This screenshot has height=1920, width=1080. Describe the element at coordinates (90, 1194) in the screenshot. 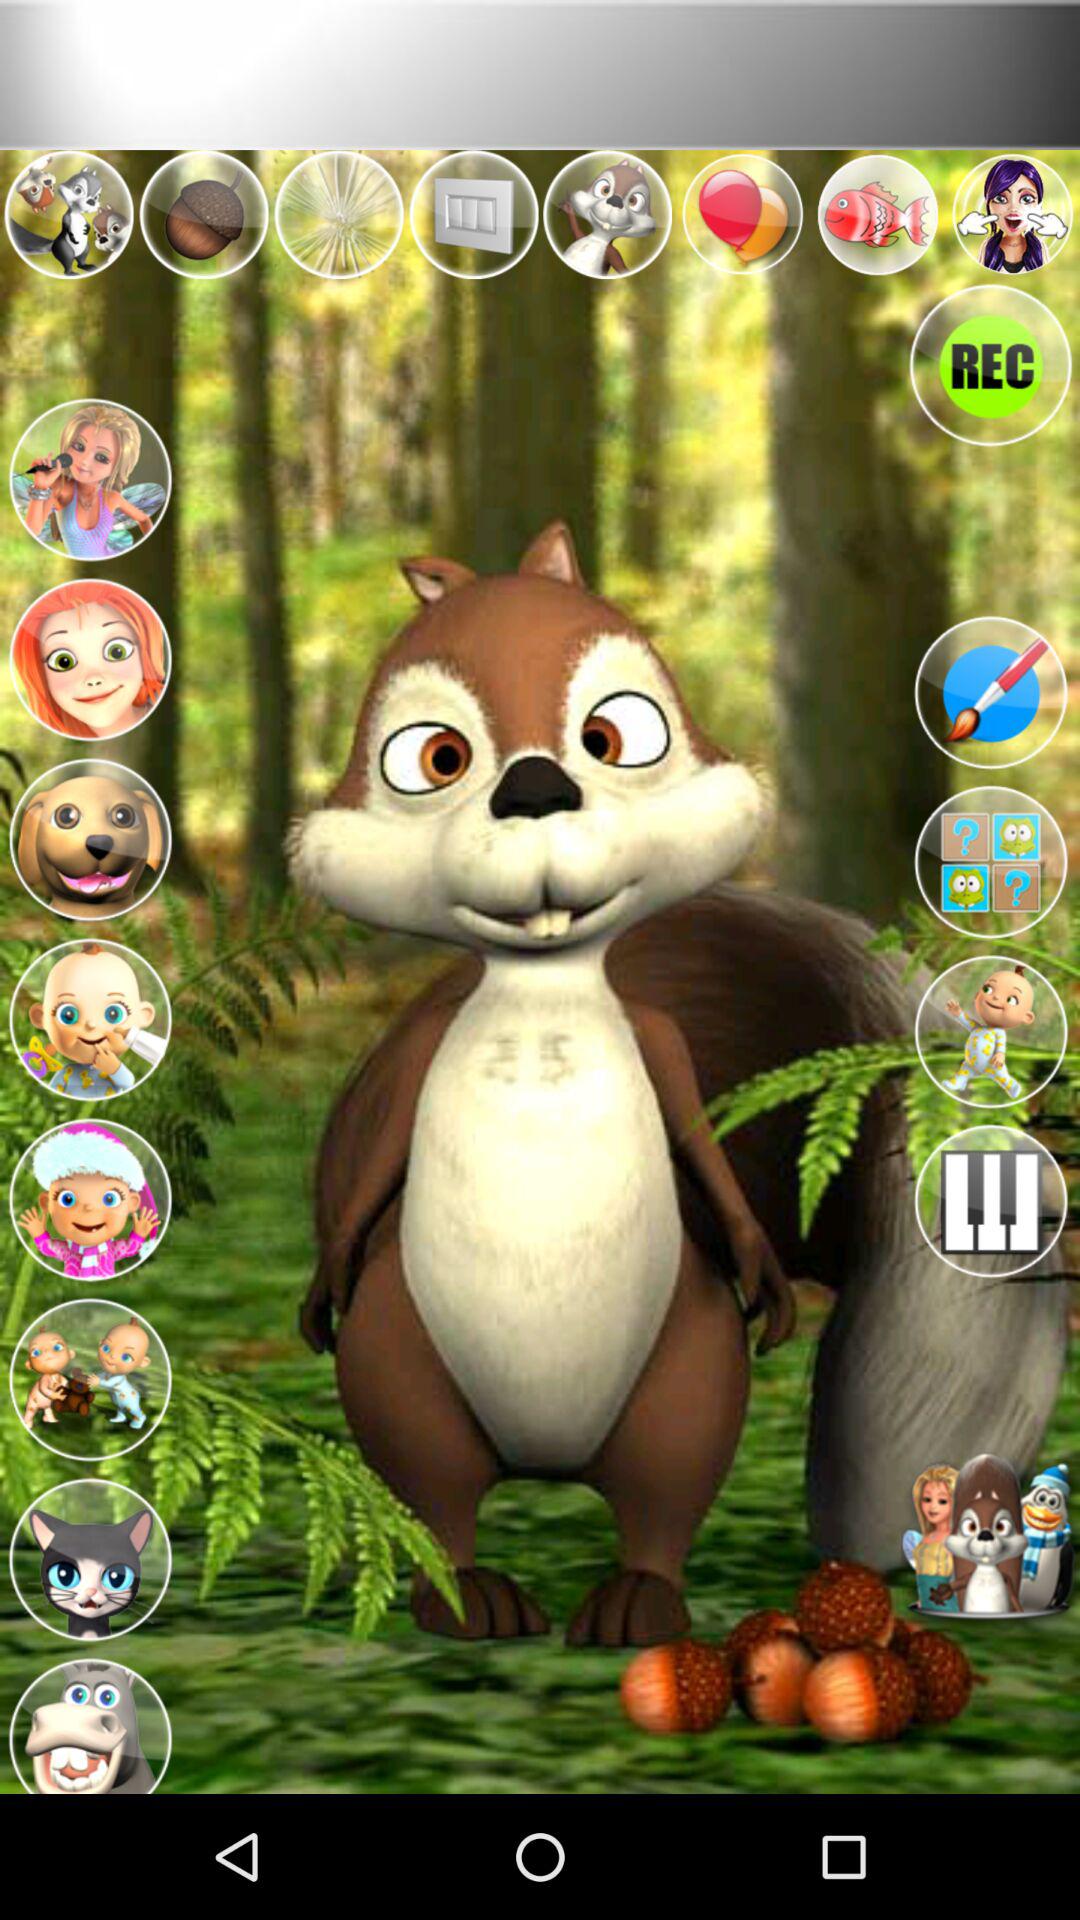

I see `select character` at that location.